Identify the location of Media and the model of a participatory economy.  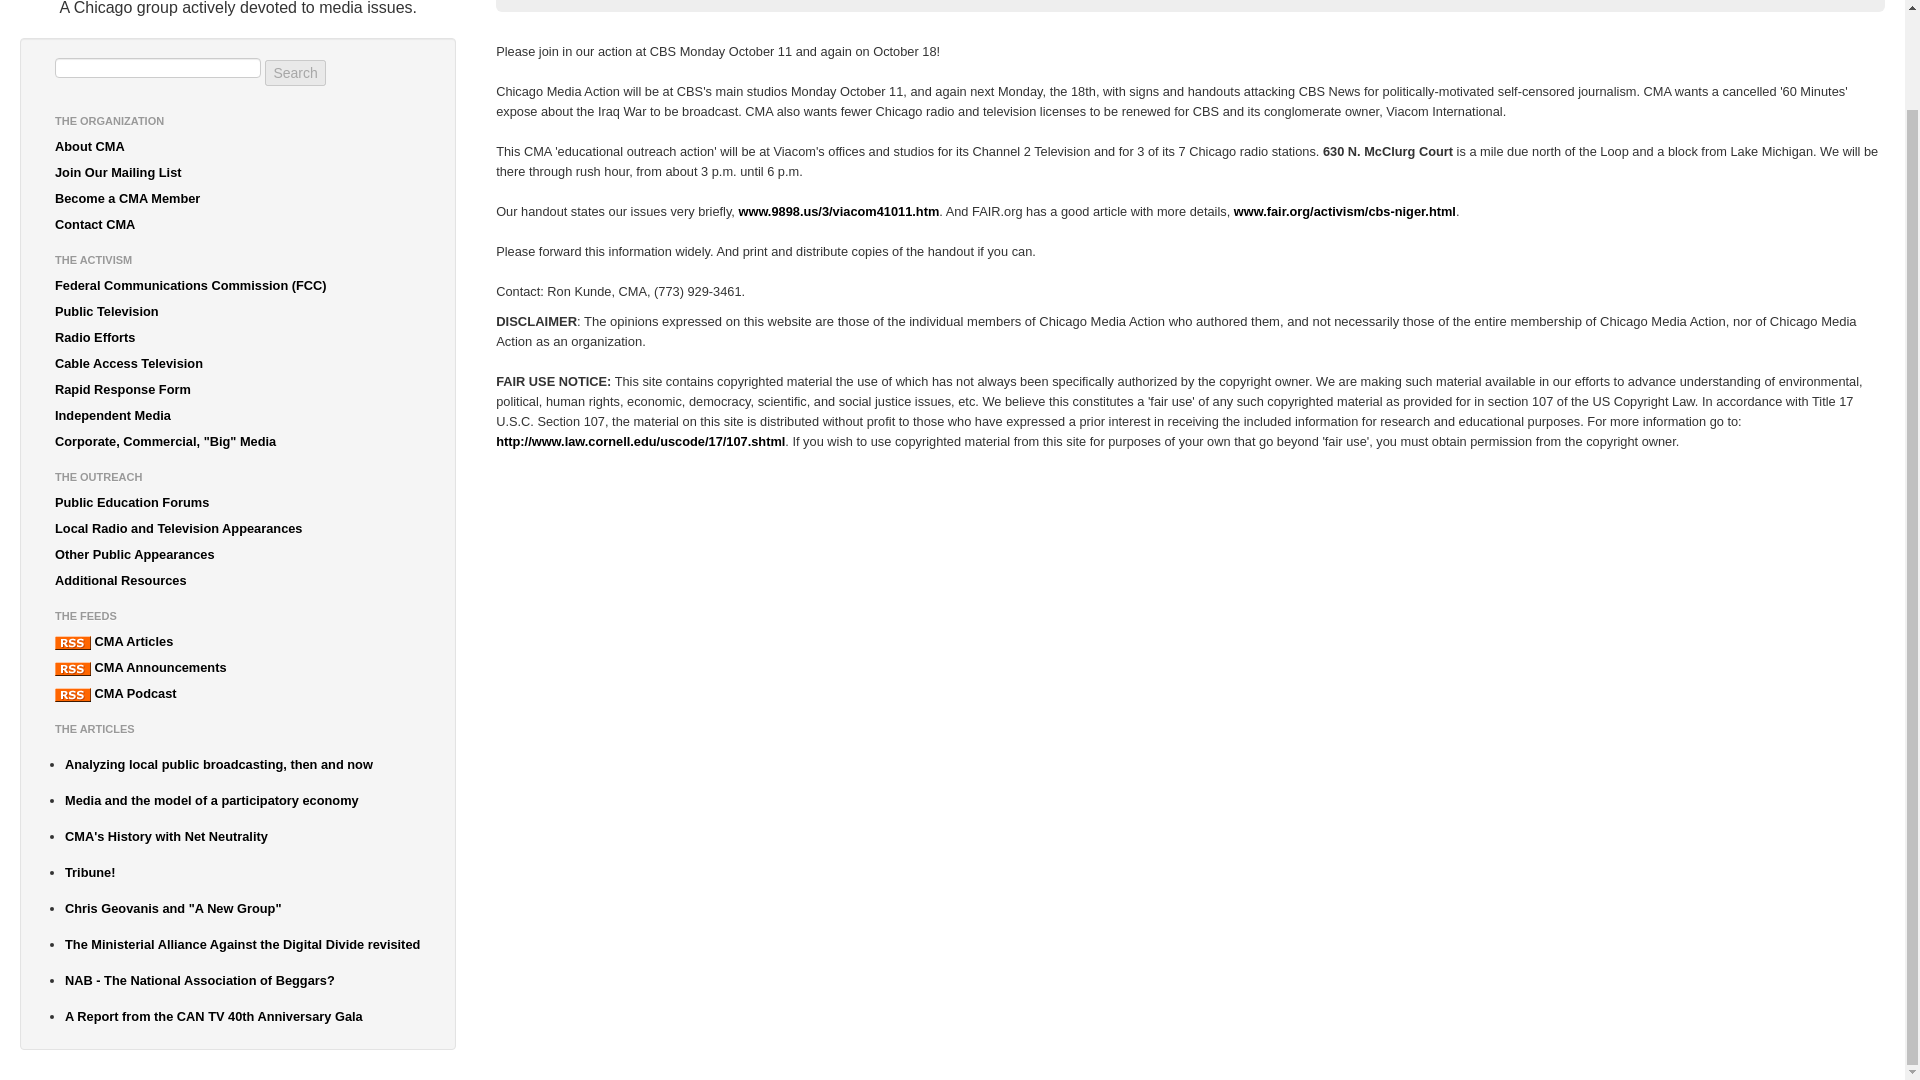
(242, 801).